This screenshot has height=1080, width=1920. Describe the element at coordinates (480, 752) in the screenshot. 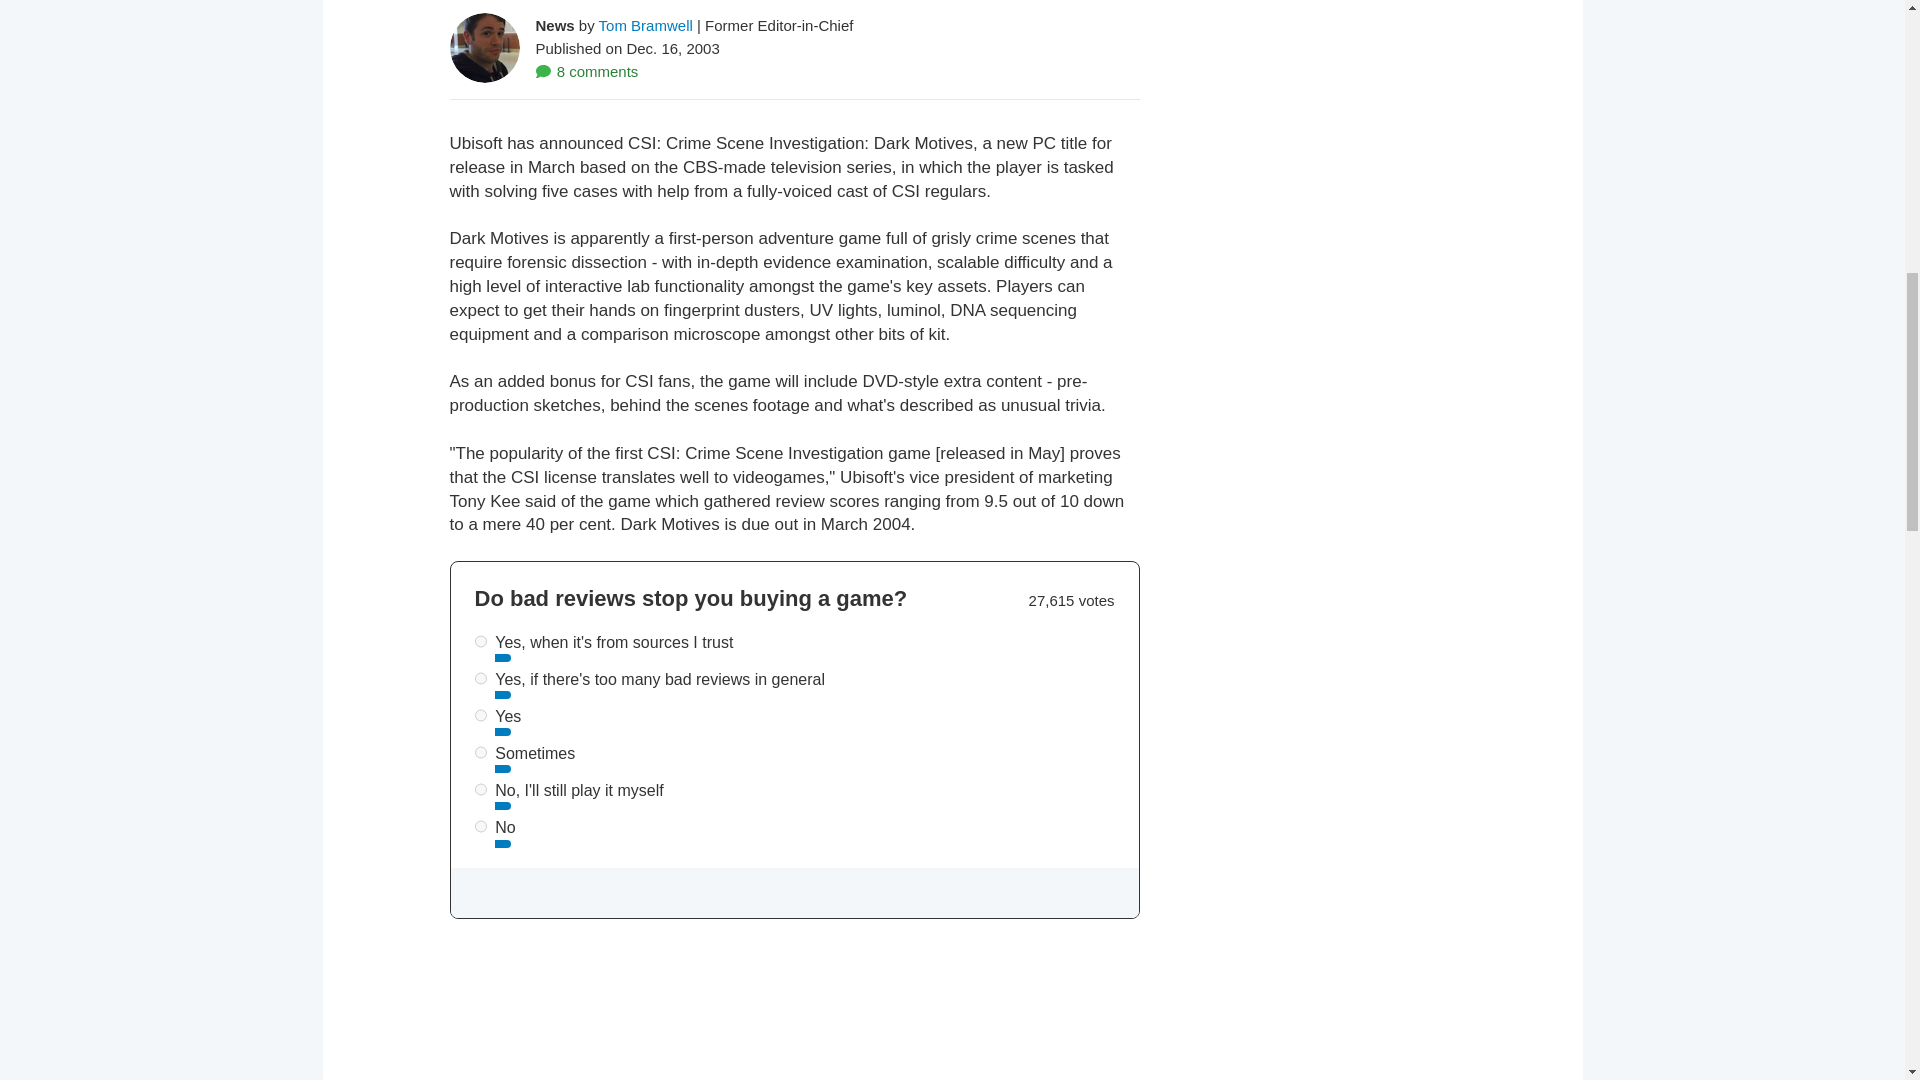

I see `on` at that location.